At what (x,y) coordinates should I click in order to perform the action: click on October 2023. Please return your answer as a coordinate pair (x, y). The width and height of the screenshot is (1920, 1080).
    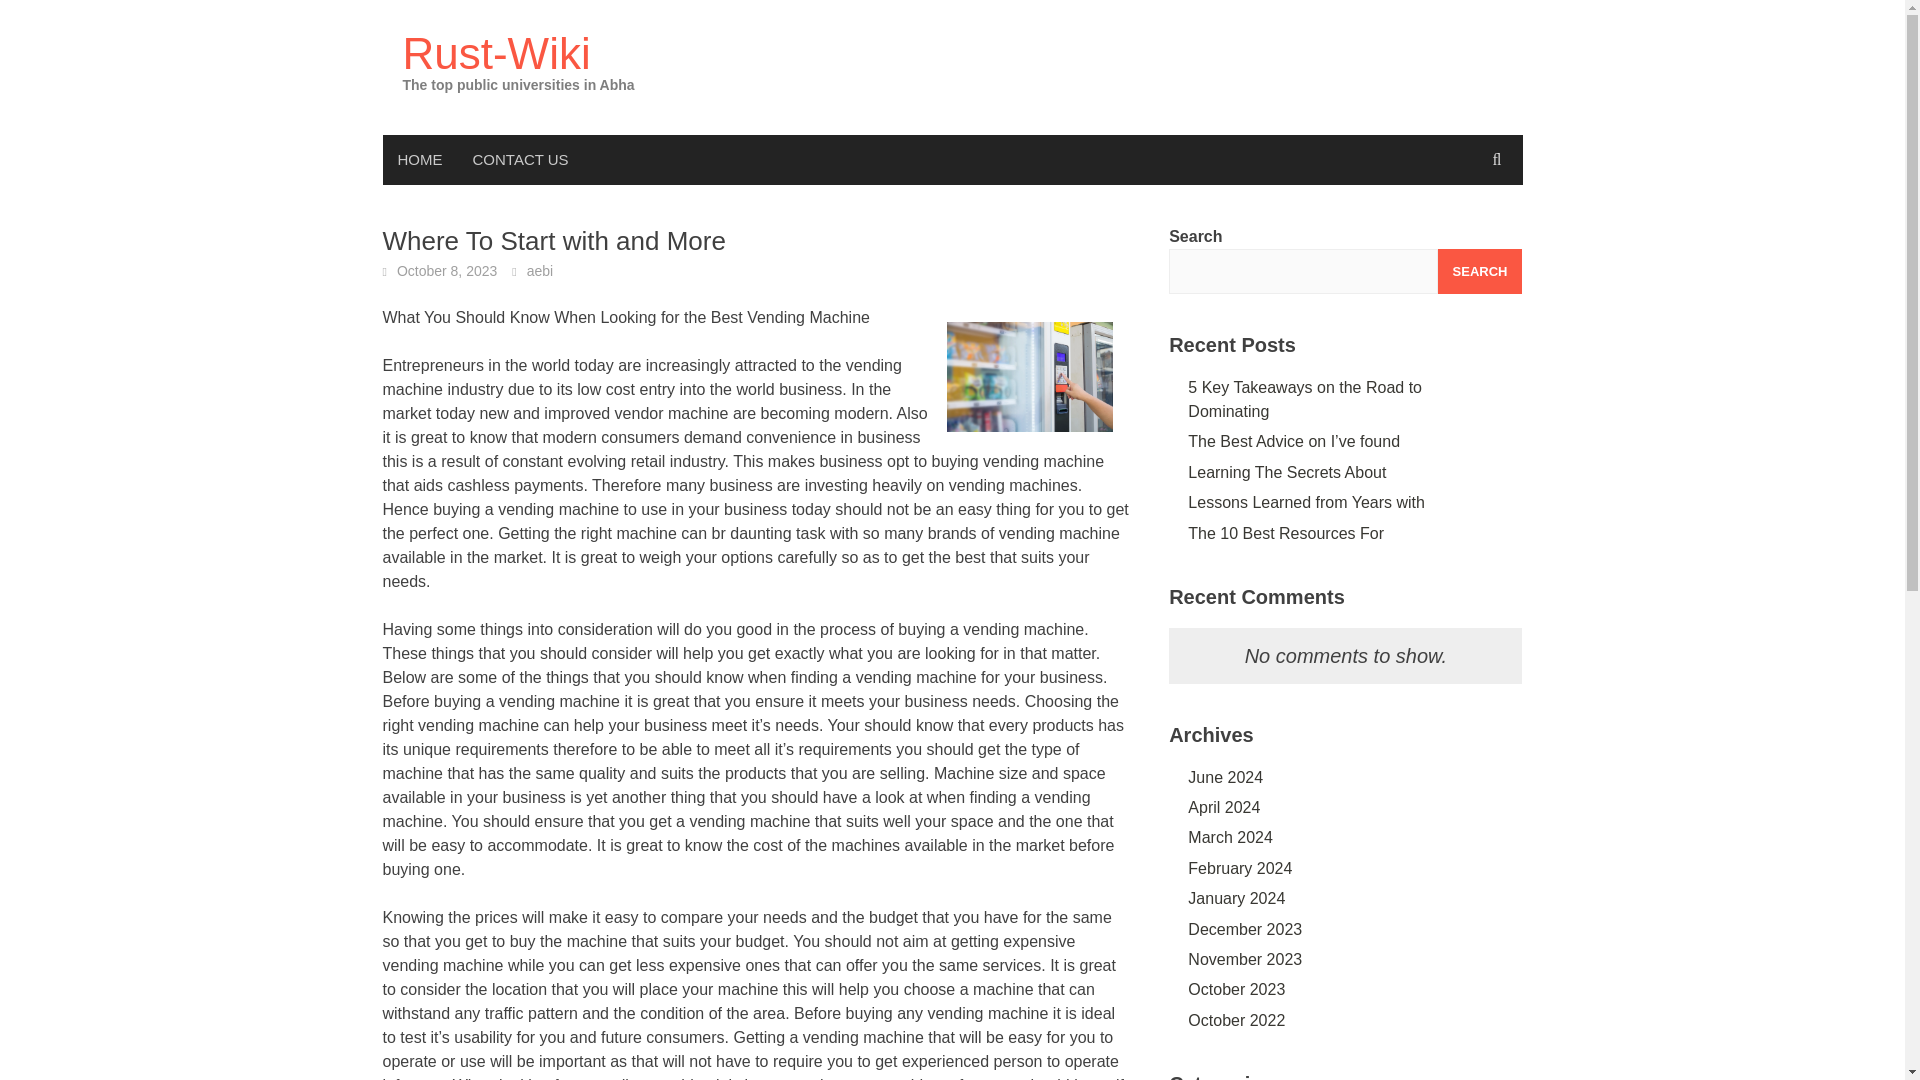
    Looking at the image, I should click on (1236, 988).